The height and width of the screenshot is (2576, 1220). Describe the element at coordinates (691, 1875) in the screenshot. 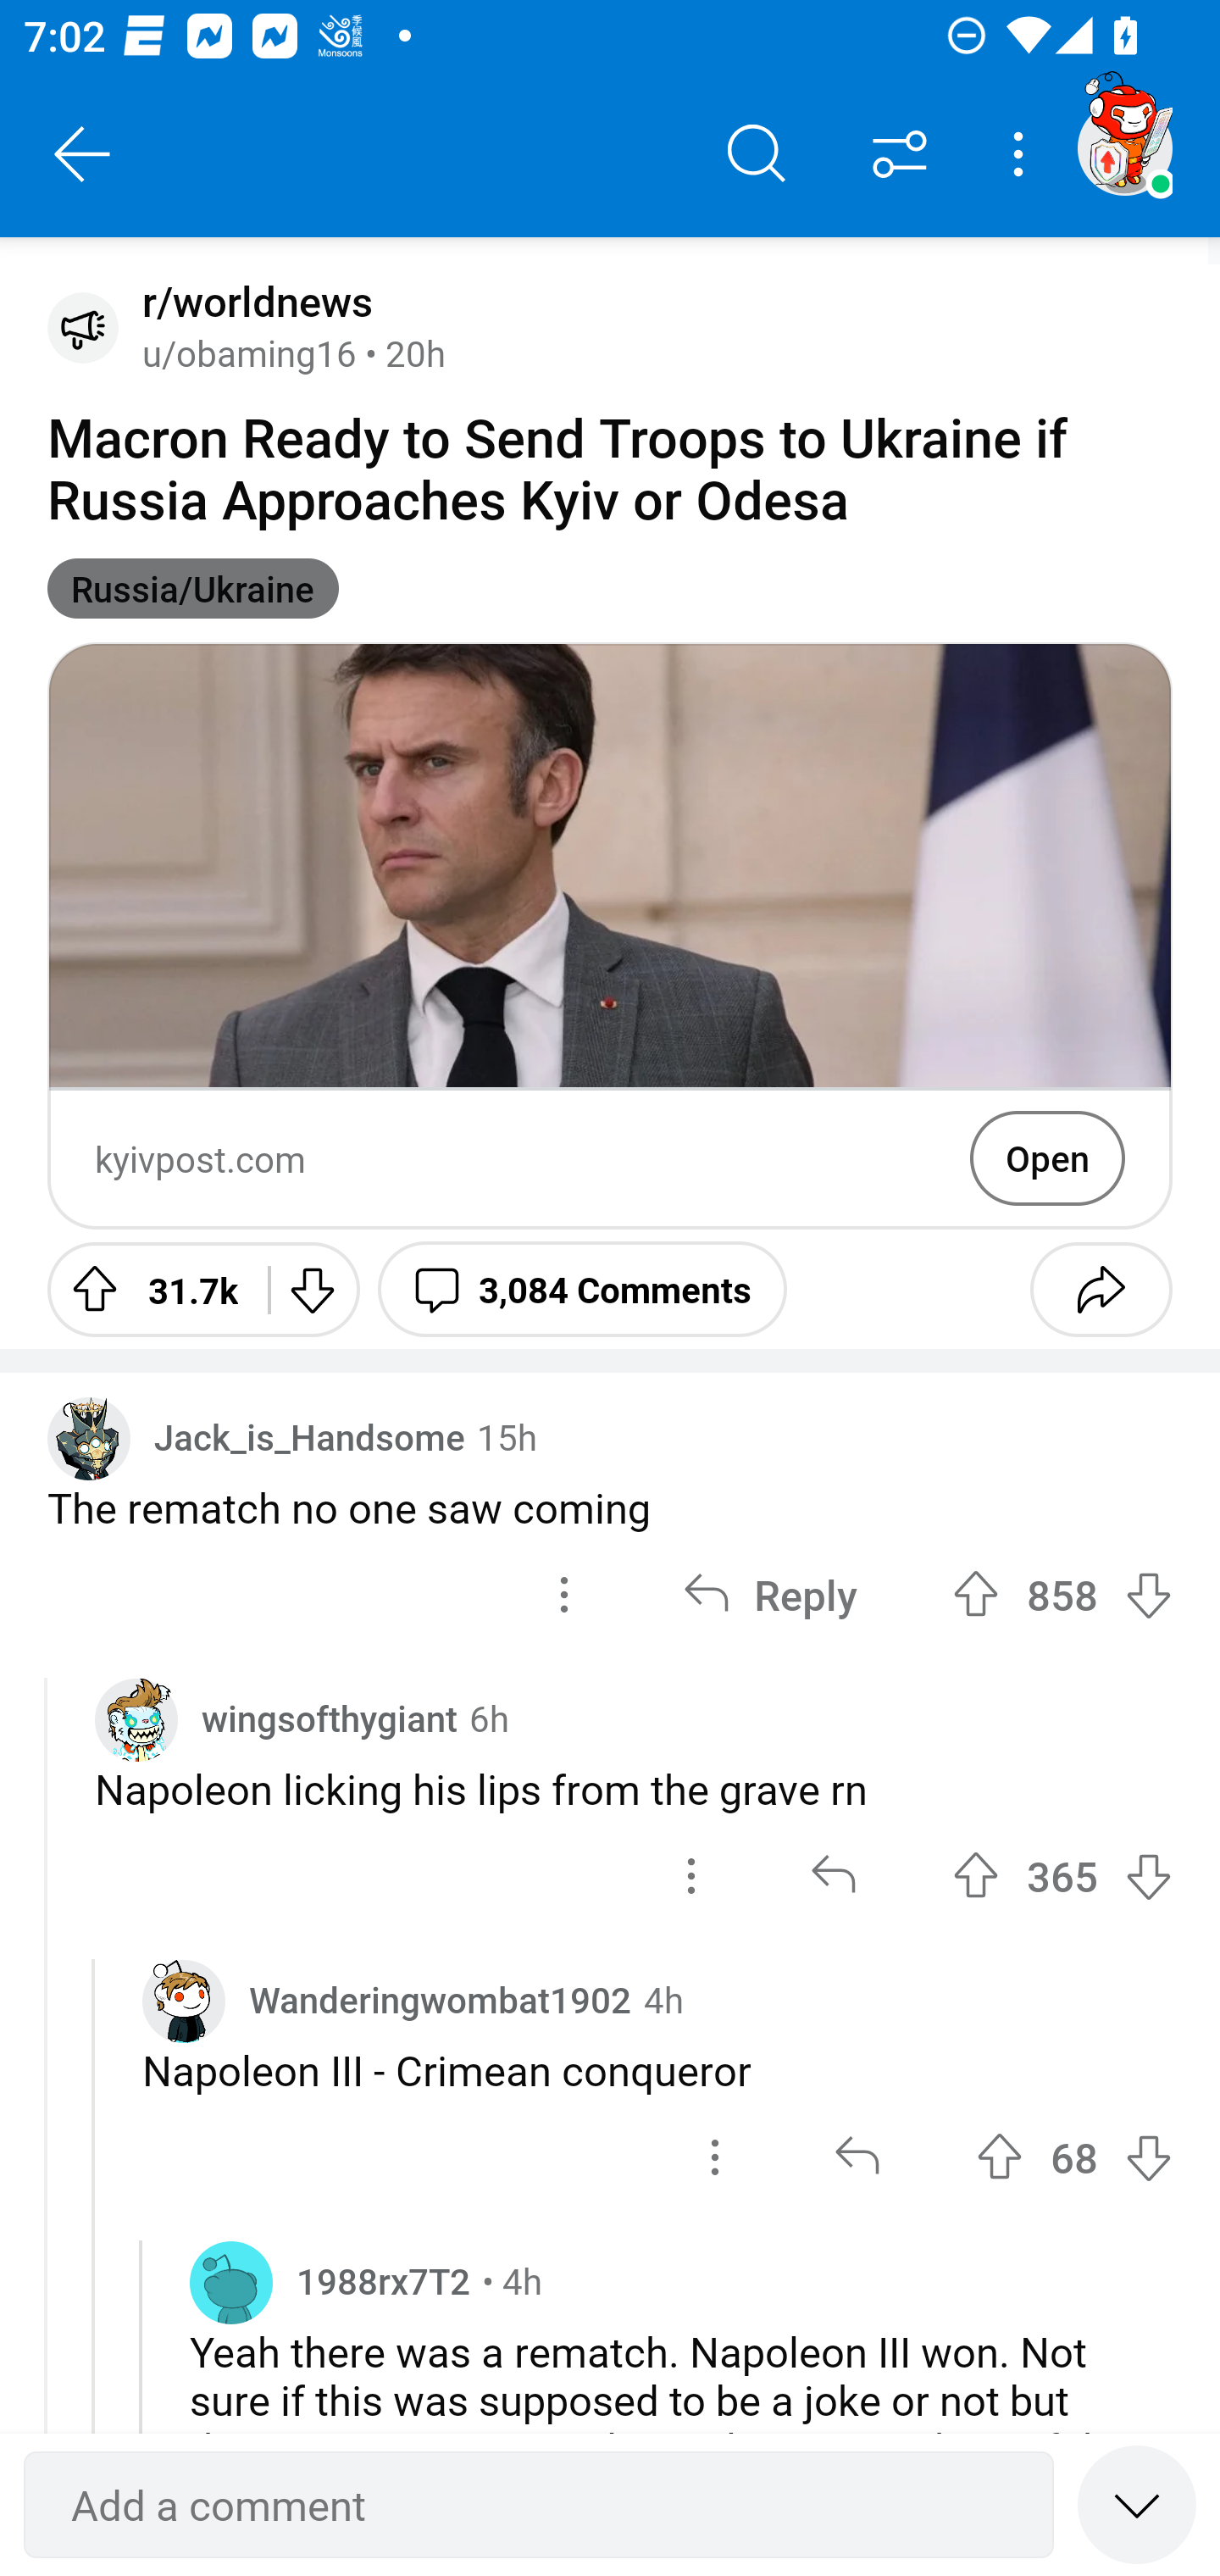

I see `options` at that location.